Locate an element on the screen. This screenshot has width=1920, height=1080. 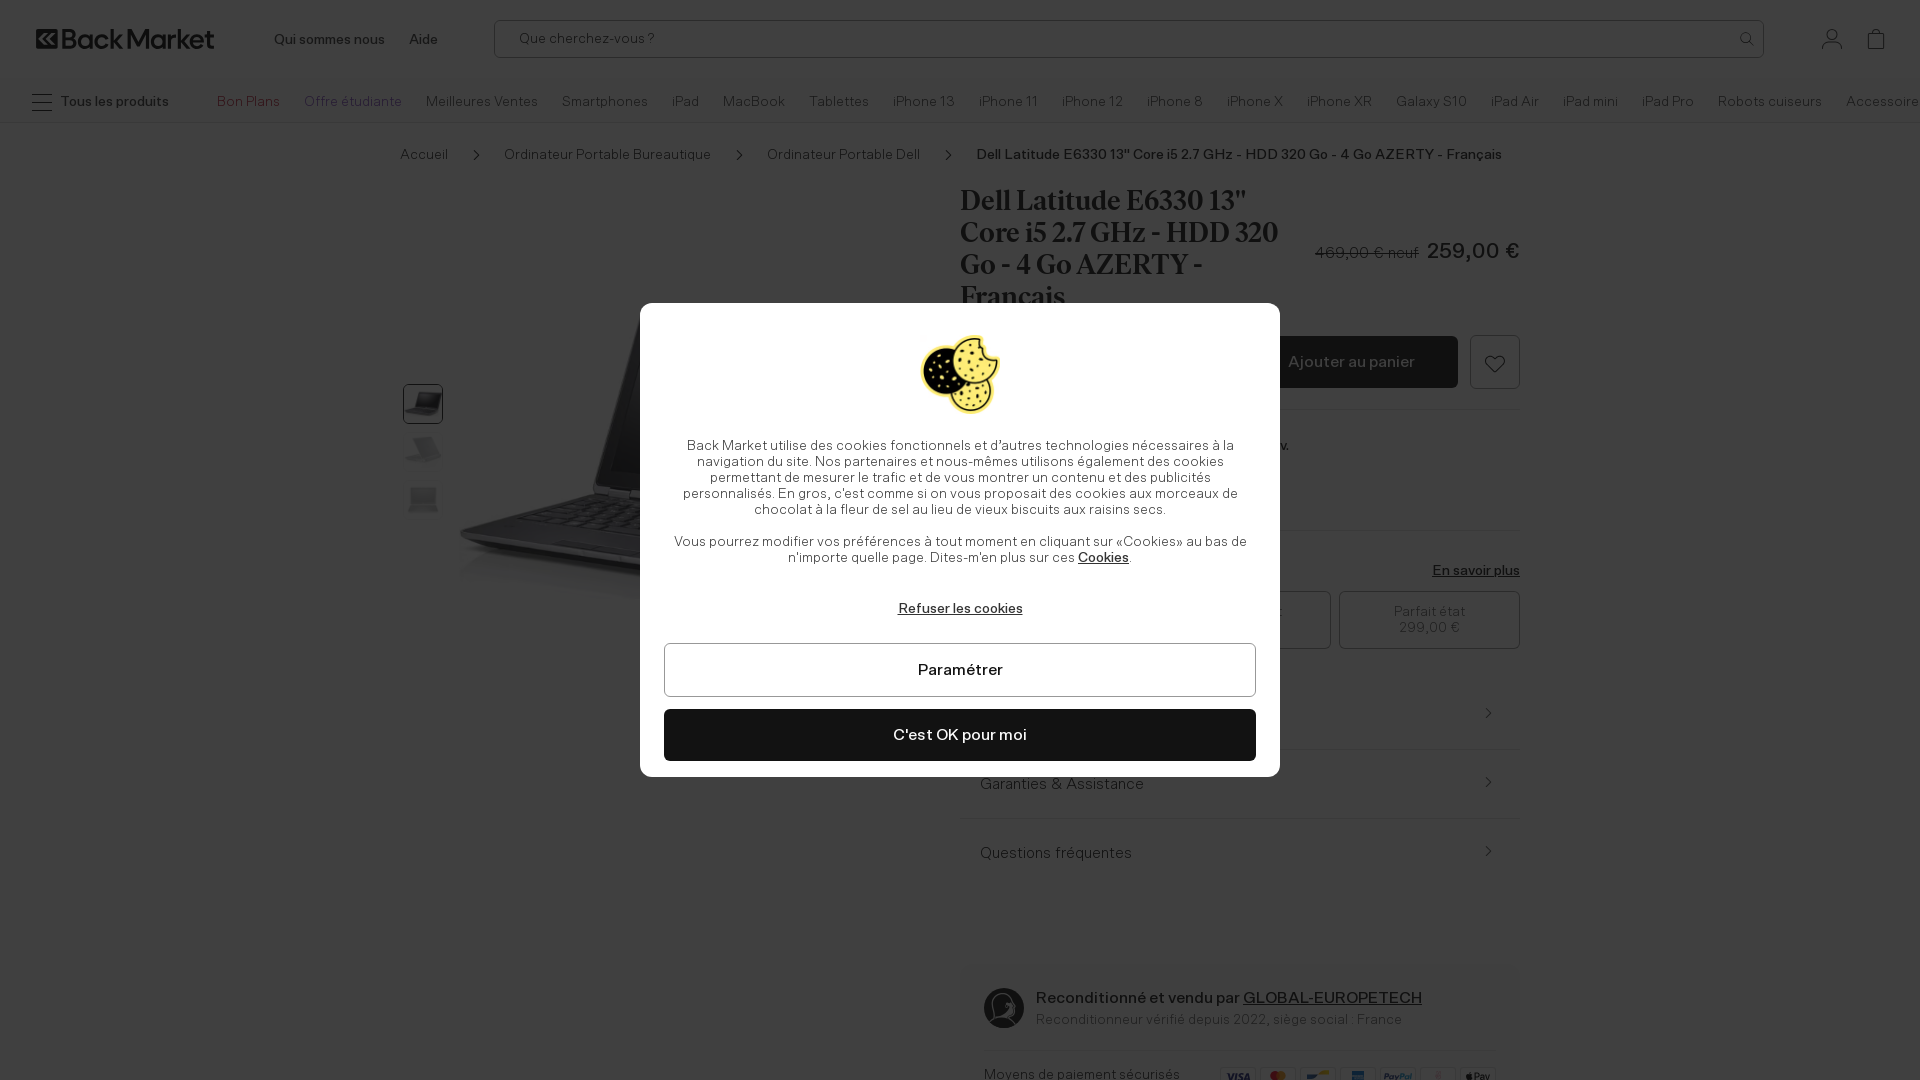
Accueil is located at coordinates (452, 155).